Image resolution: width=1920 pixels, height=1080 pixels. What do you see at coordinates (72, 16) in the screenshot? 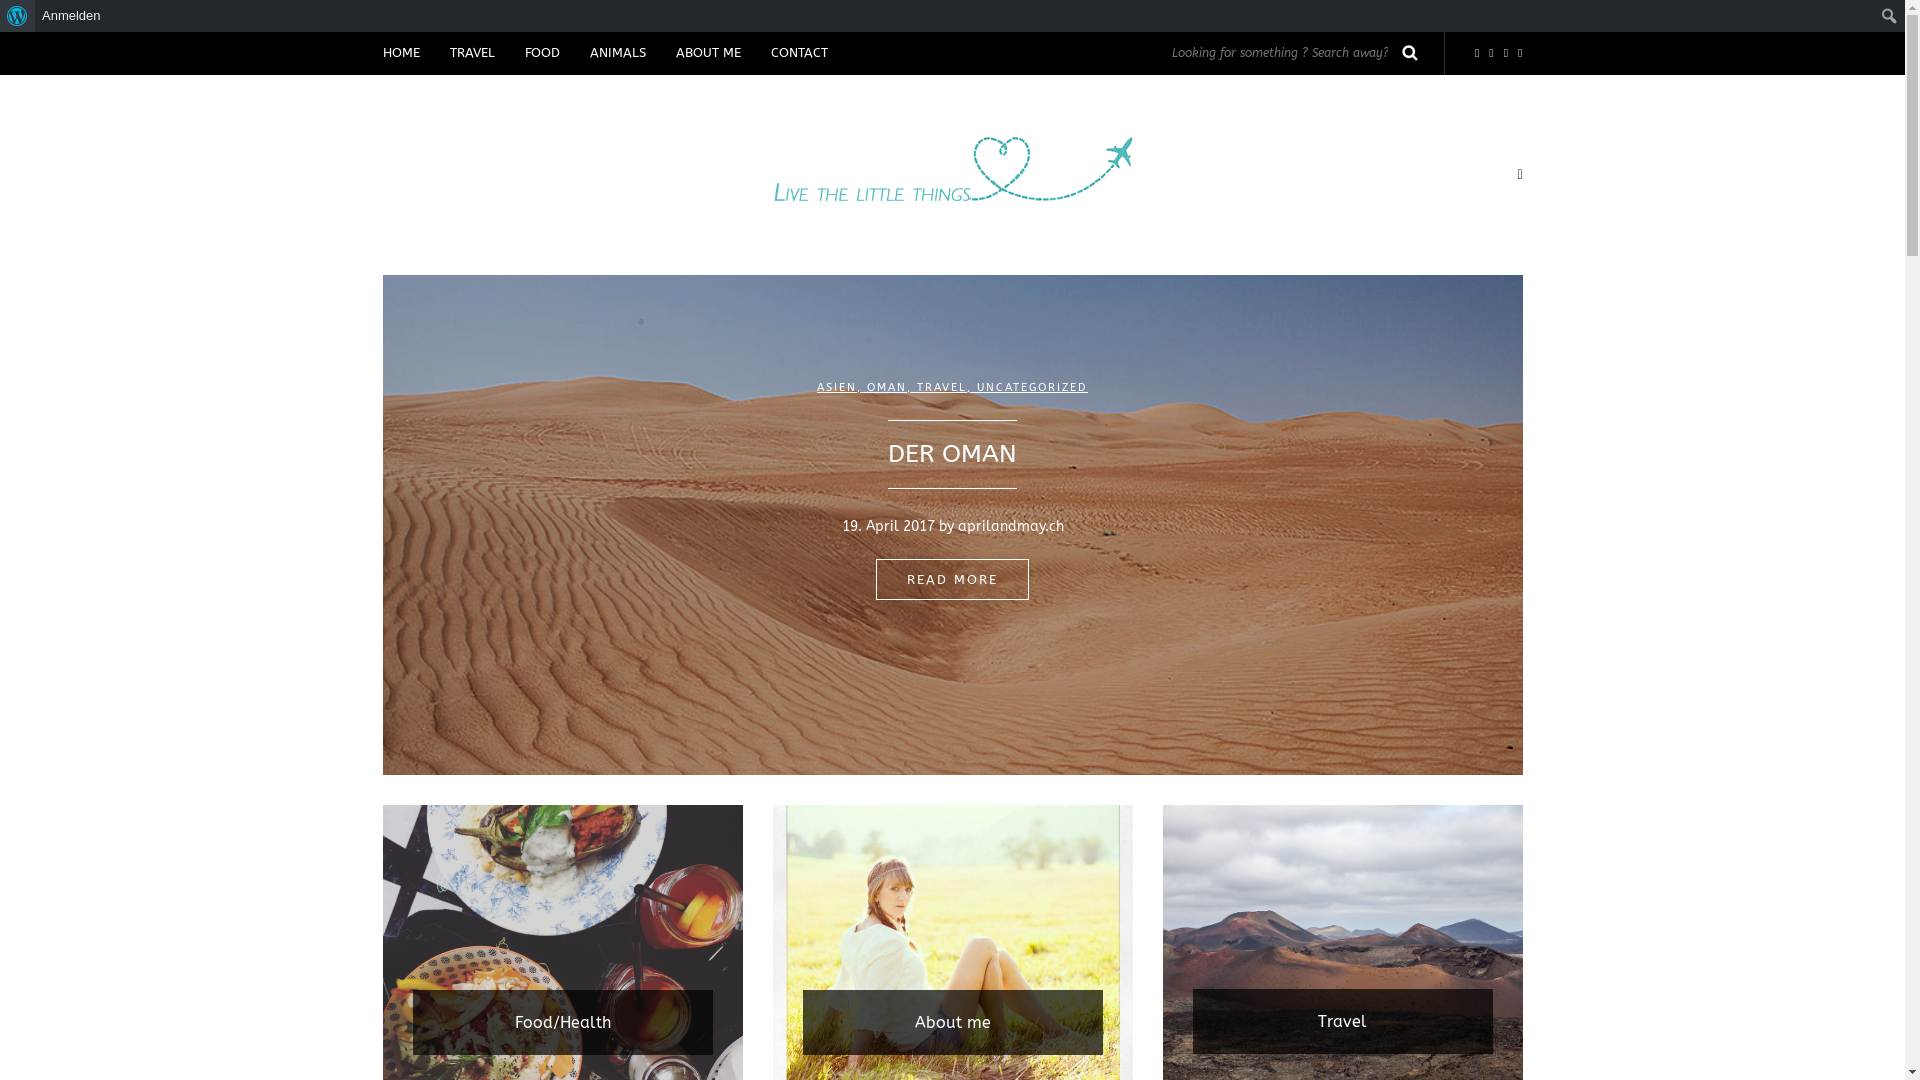
I see `Anmelden` at bounding box center [72, 16].